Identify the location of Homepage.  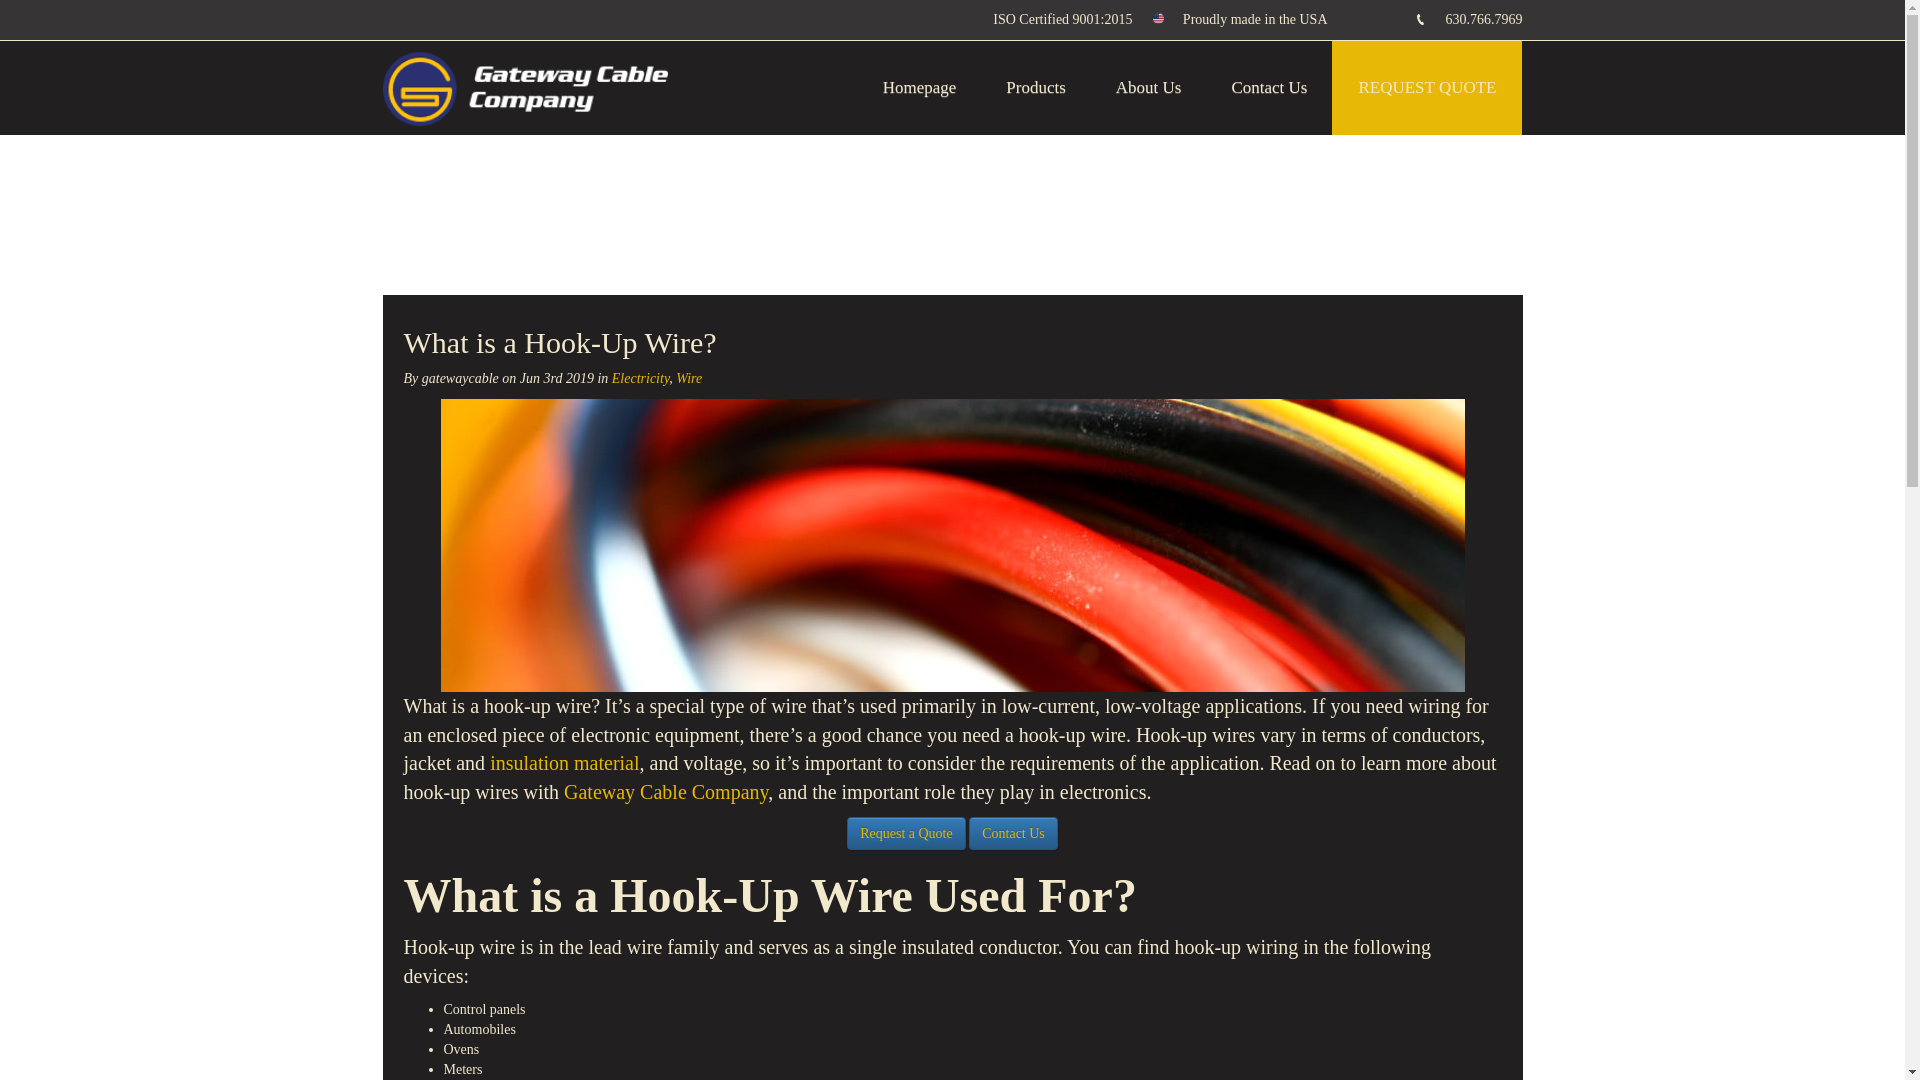
(920, 88).